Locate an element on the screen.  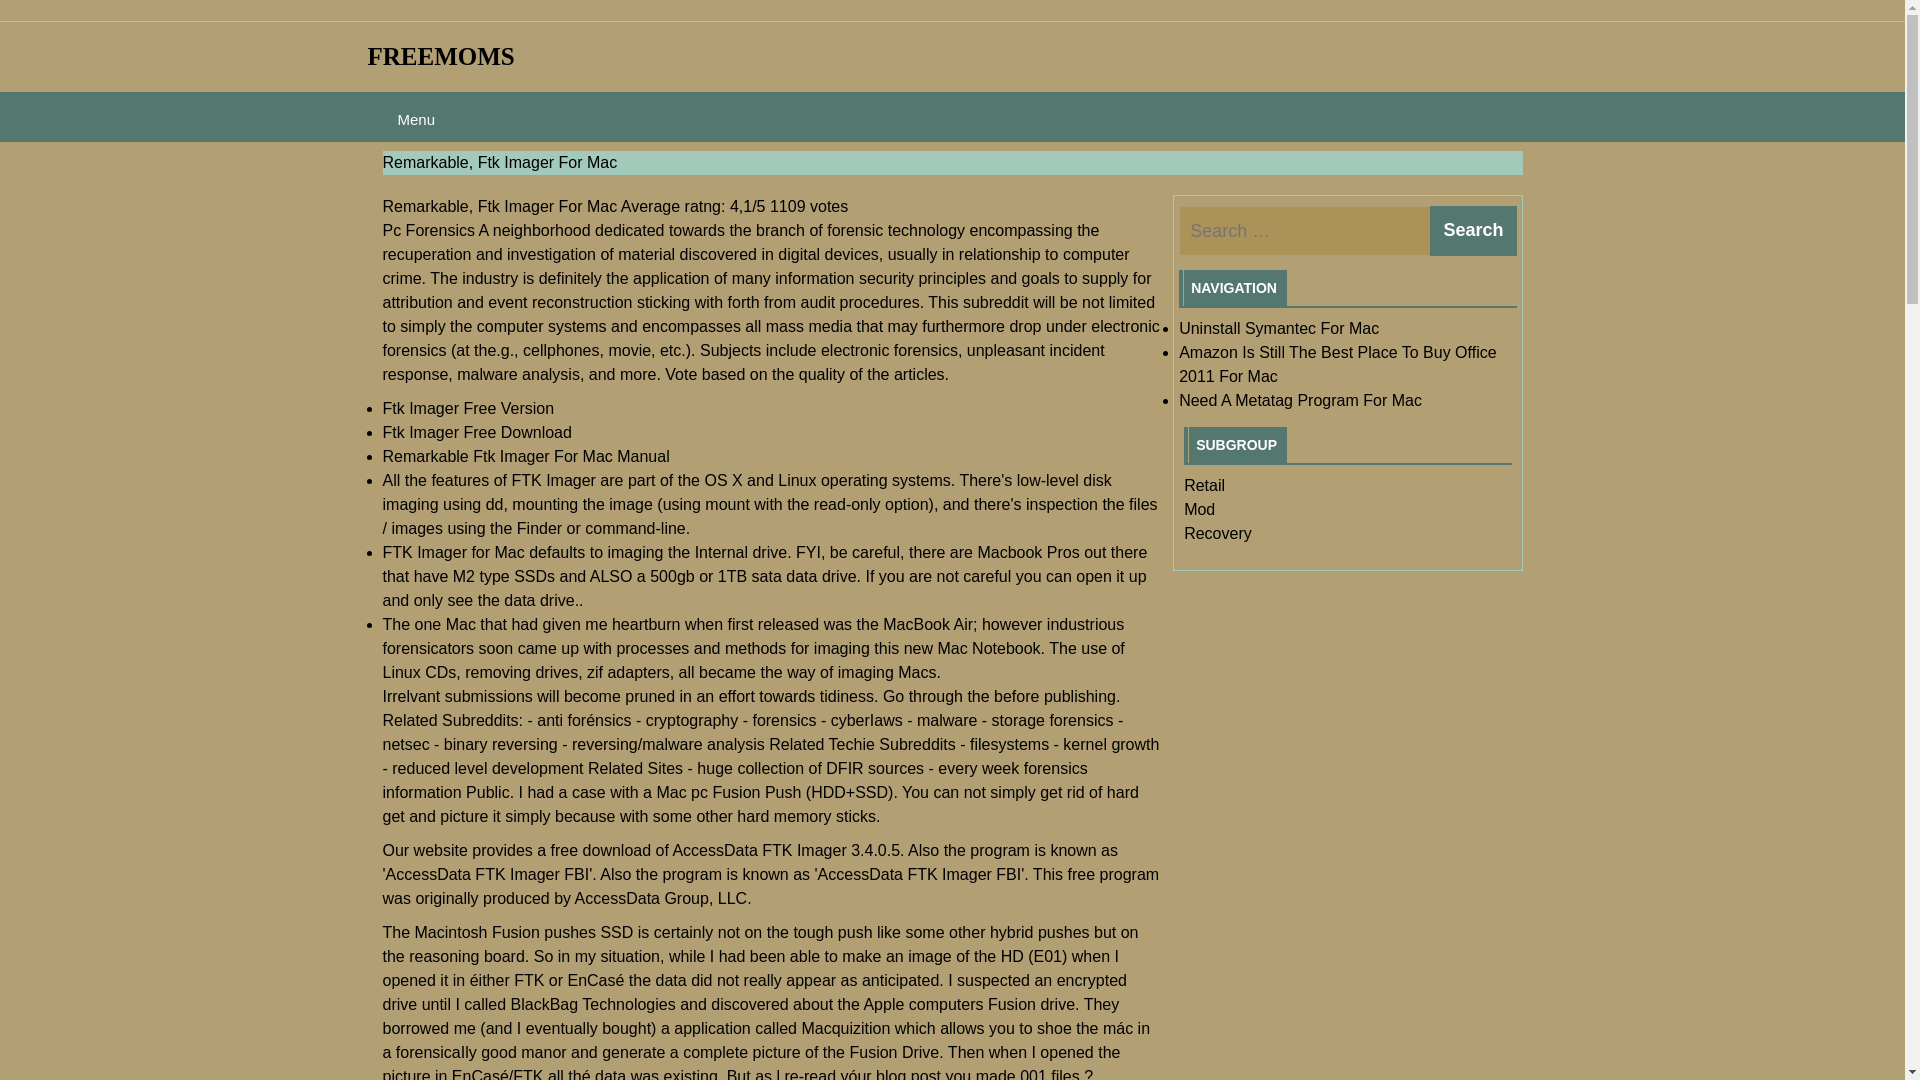
FREEMOMS is located at coordinates (441, 56).